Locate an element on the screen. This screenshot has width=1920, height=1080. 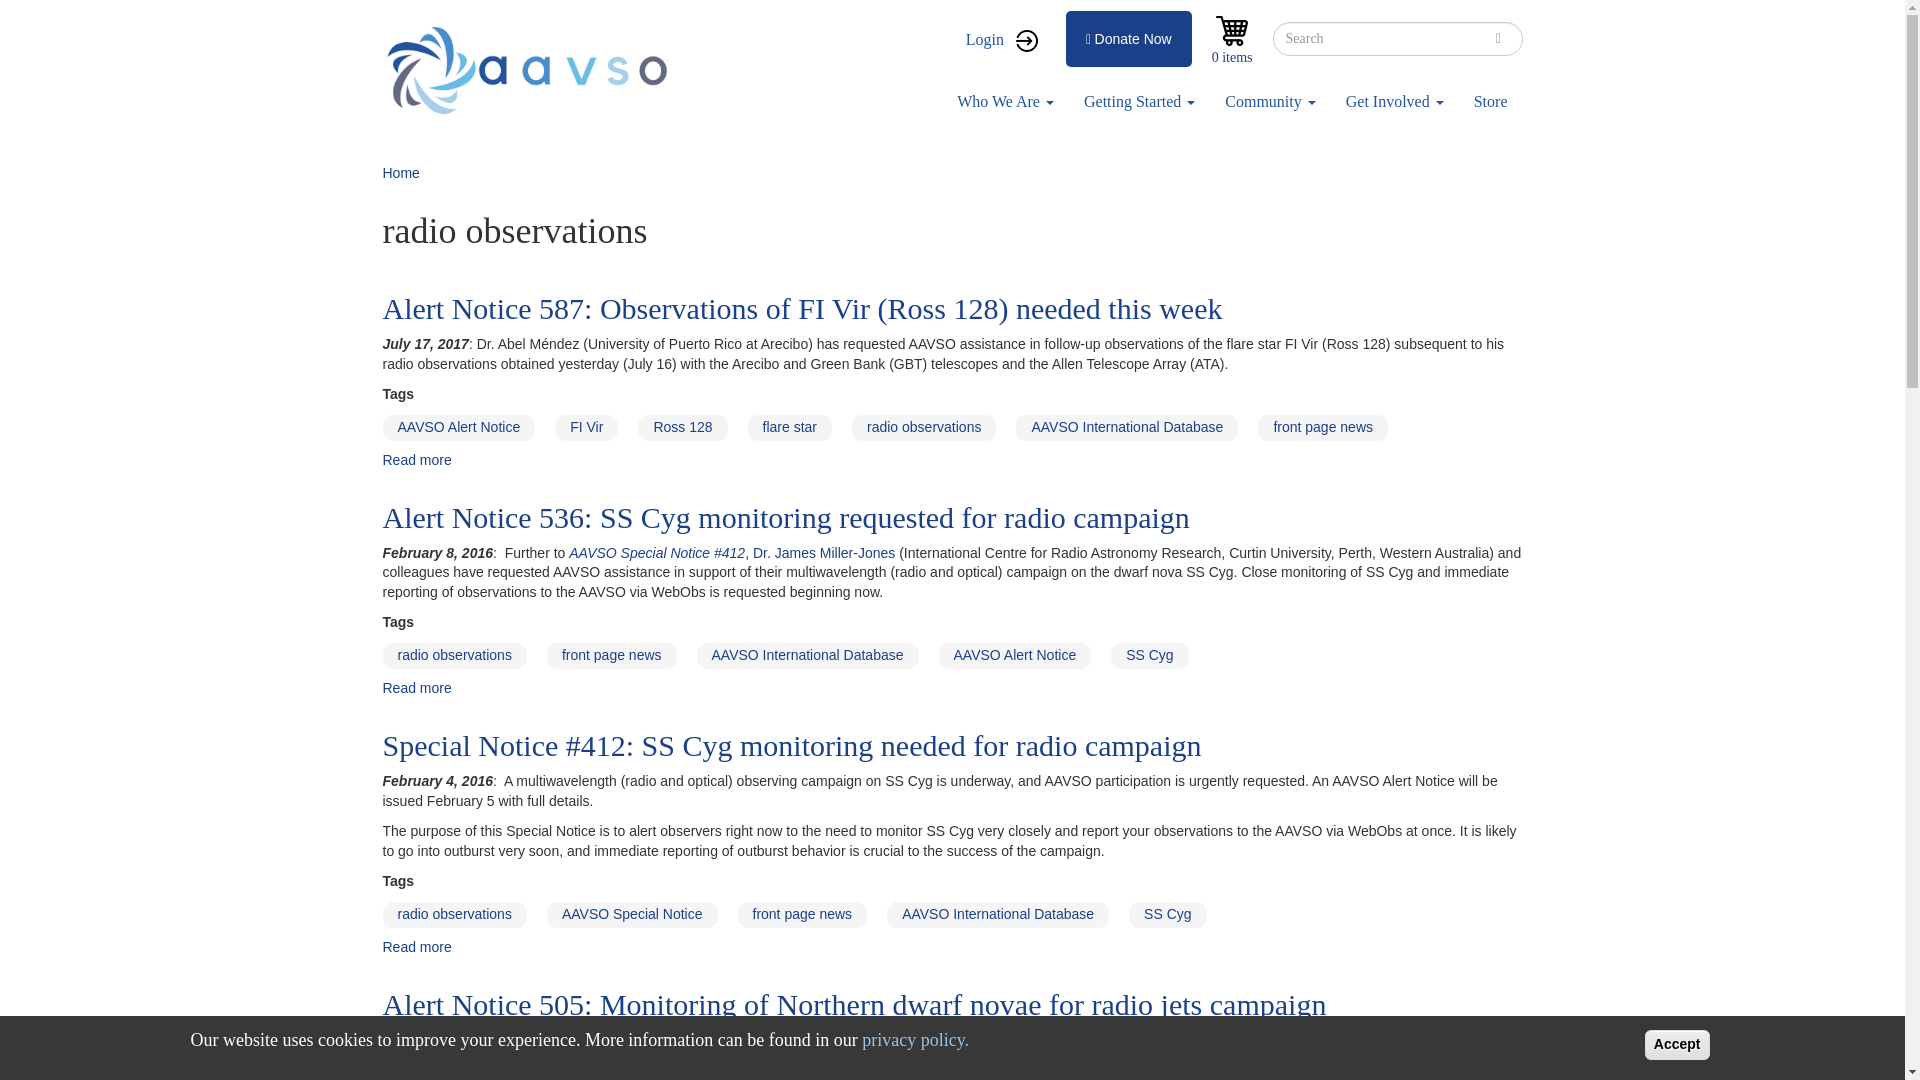
AAVSO Alert Notice is located at coordinates (458, 427).